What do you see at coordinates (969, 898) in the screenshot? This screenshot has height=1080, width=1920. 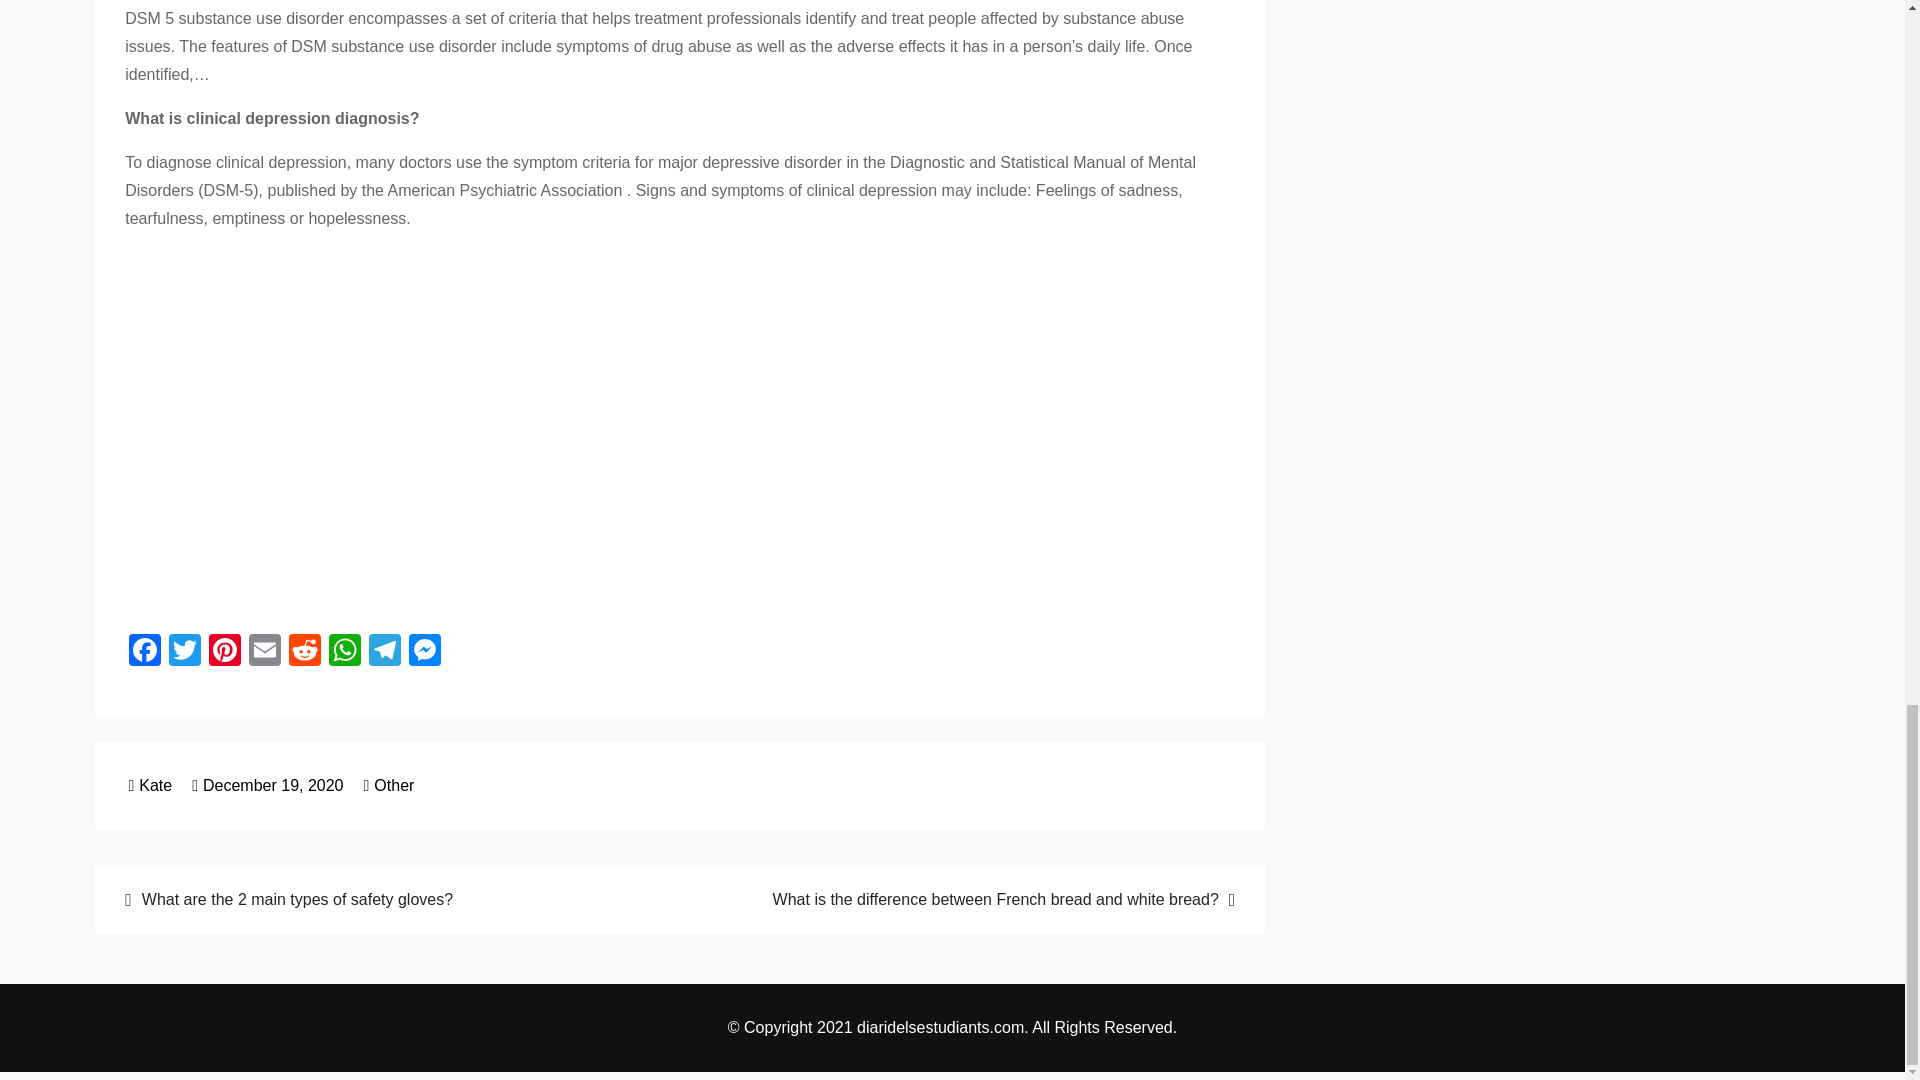 I see `What is the difference between French bread and white bread?` at bounding box center [969, 898].